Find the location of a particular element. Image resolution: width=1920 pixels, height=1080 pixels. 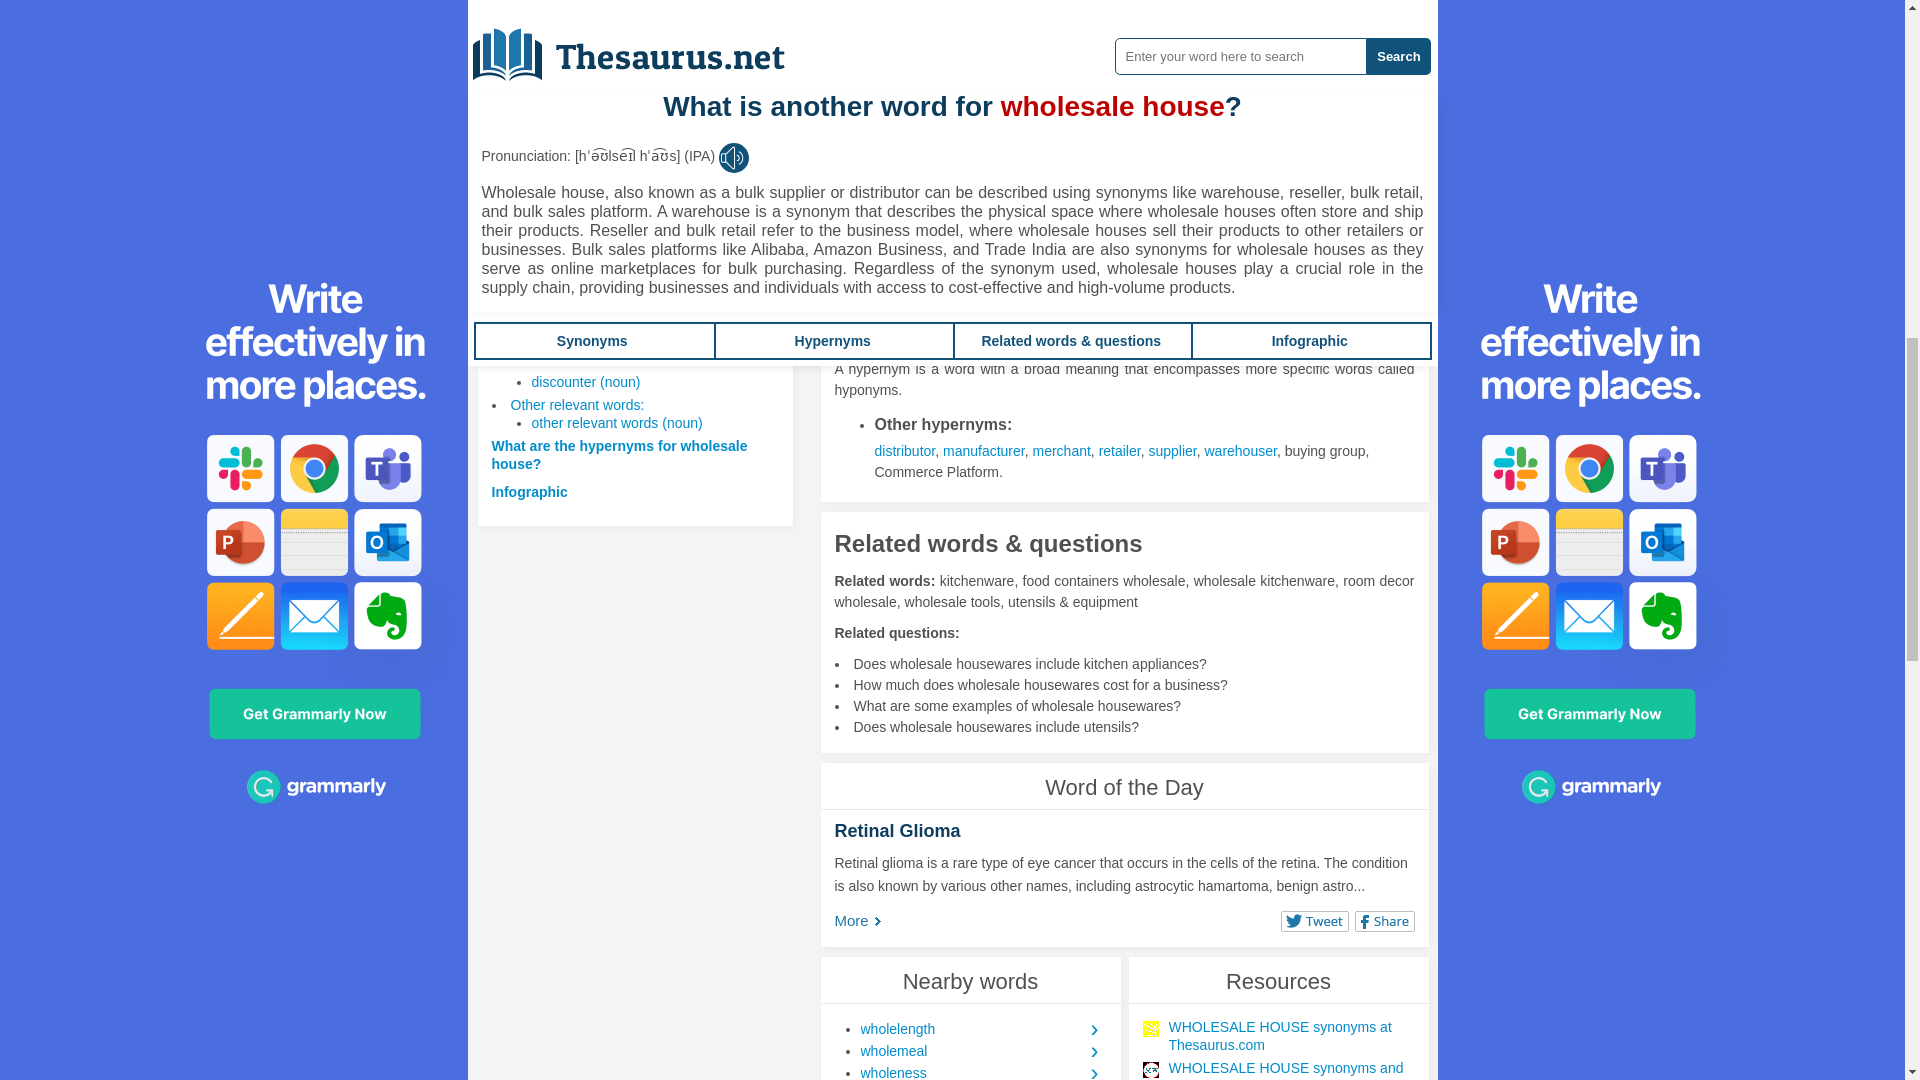

discount house is located at coordinates (1124, 108).